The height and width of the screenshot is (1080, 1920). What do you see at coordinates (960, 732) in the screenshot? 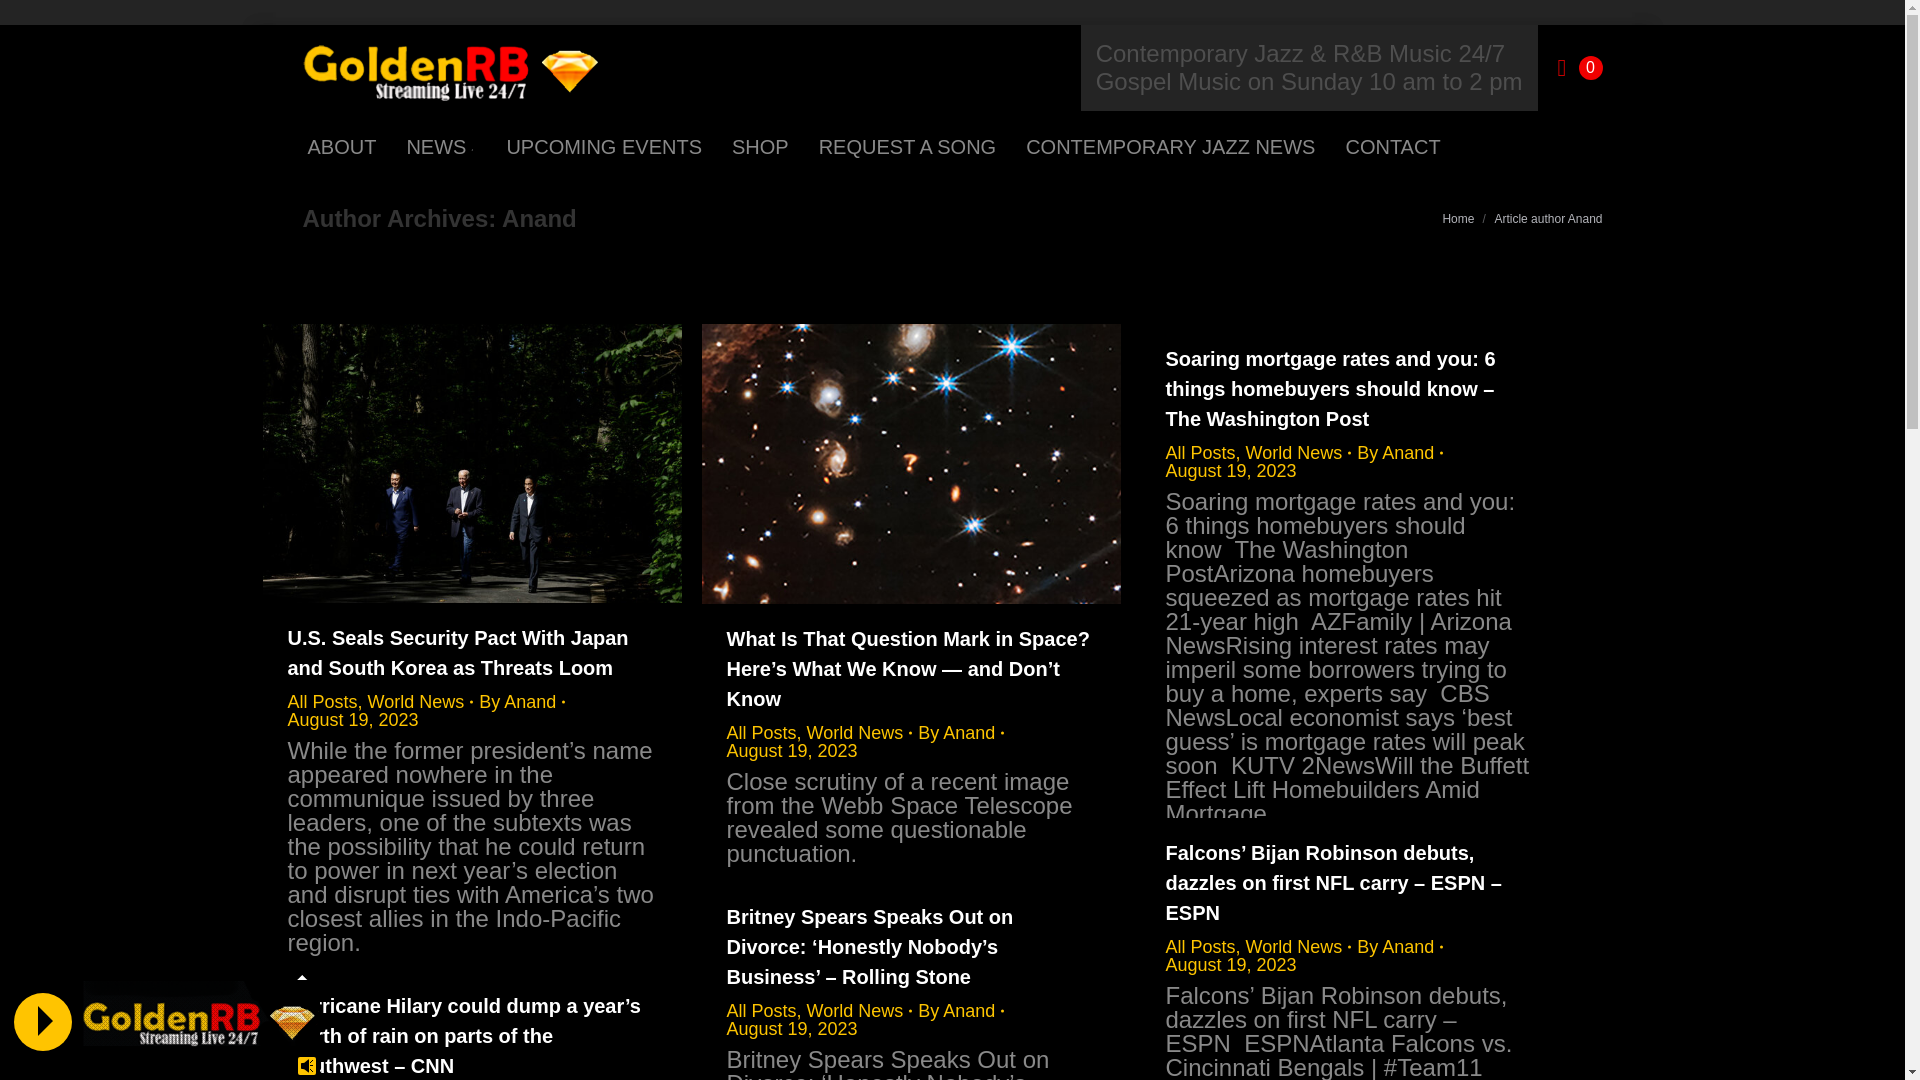
I see `View all posts by Anand` at bounding box center [960, 732].